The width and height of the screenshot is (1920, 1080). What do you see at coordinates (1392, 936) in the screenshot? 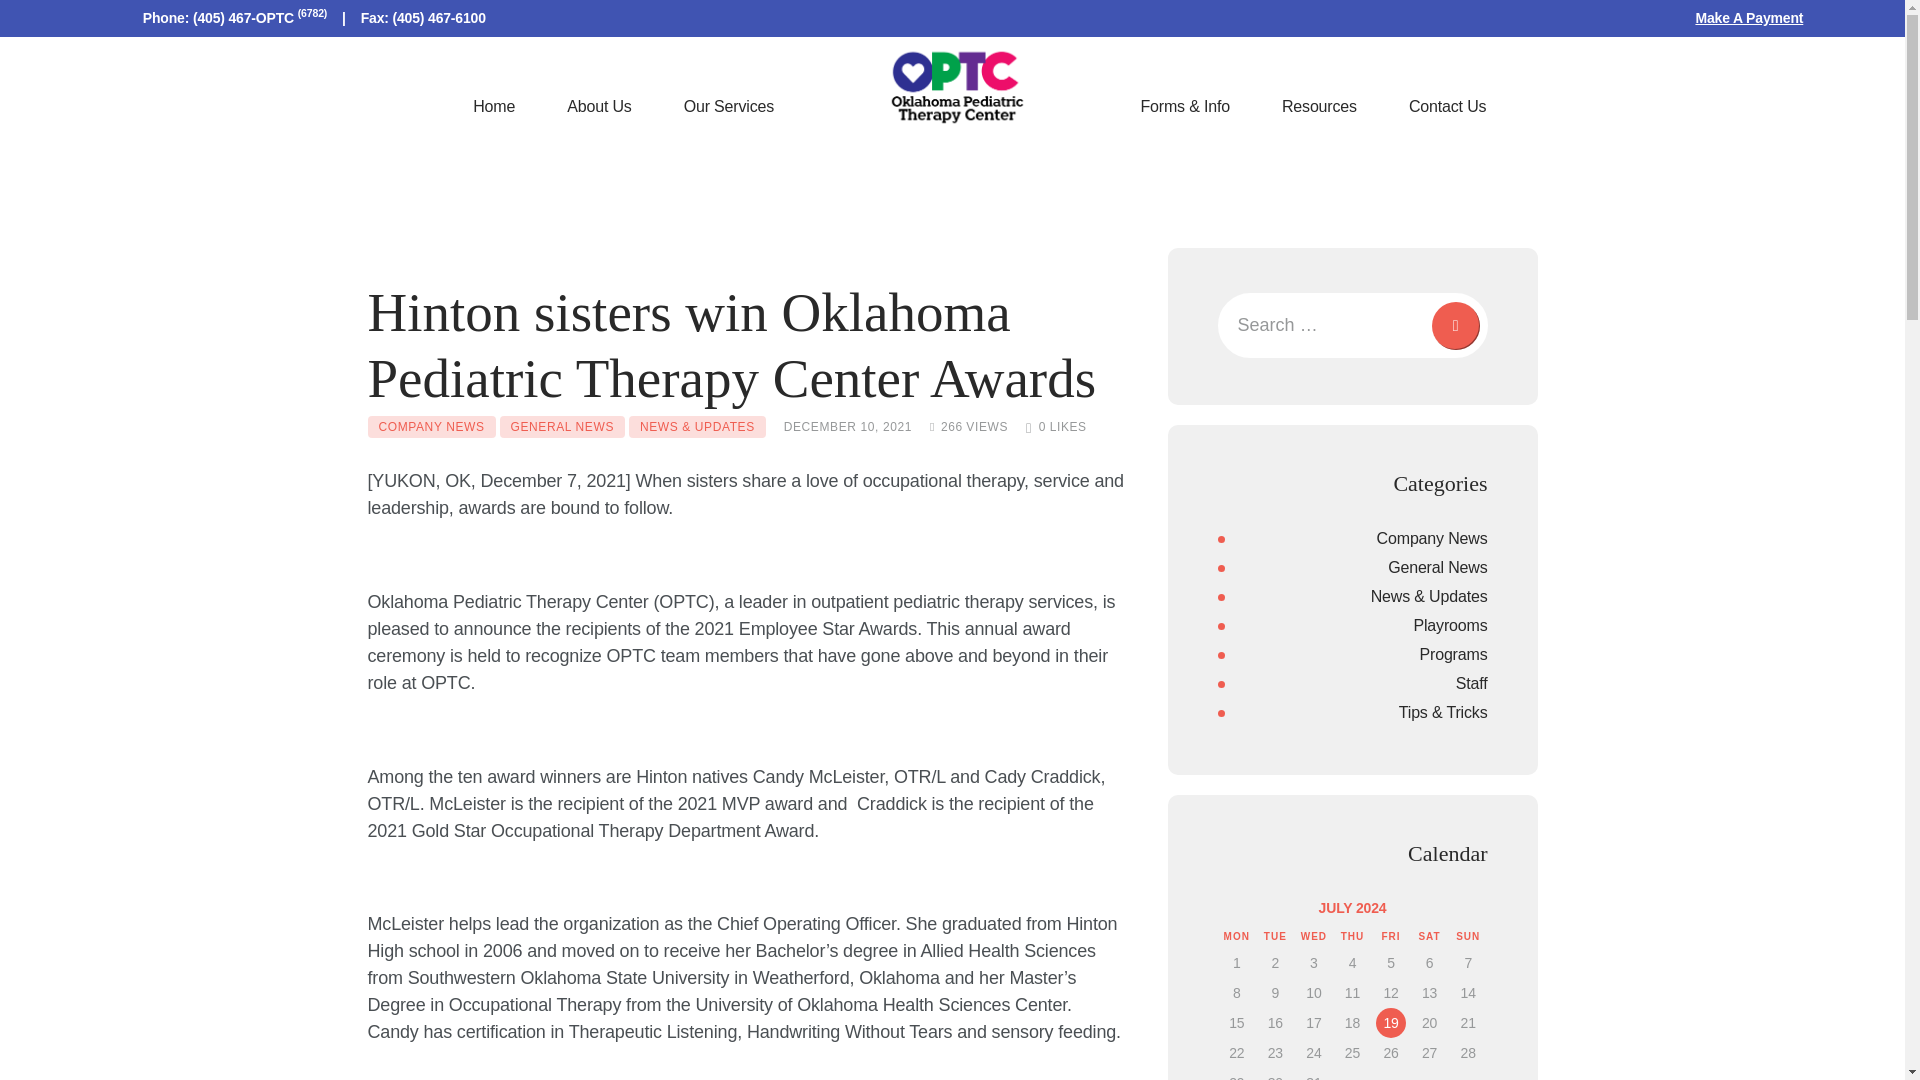
I see `Friday` at bounding box center [1392, 936].